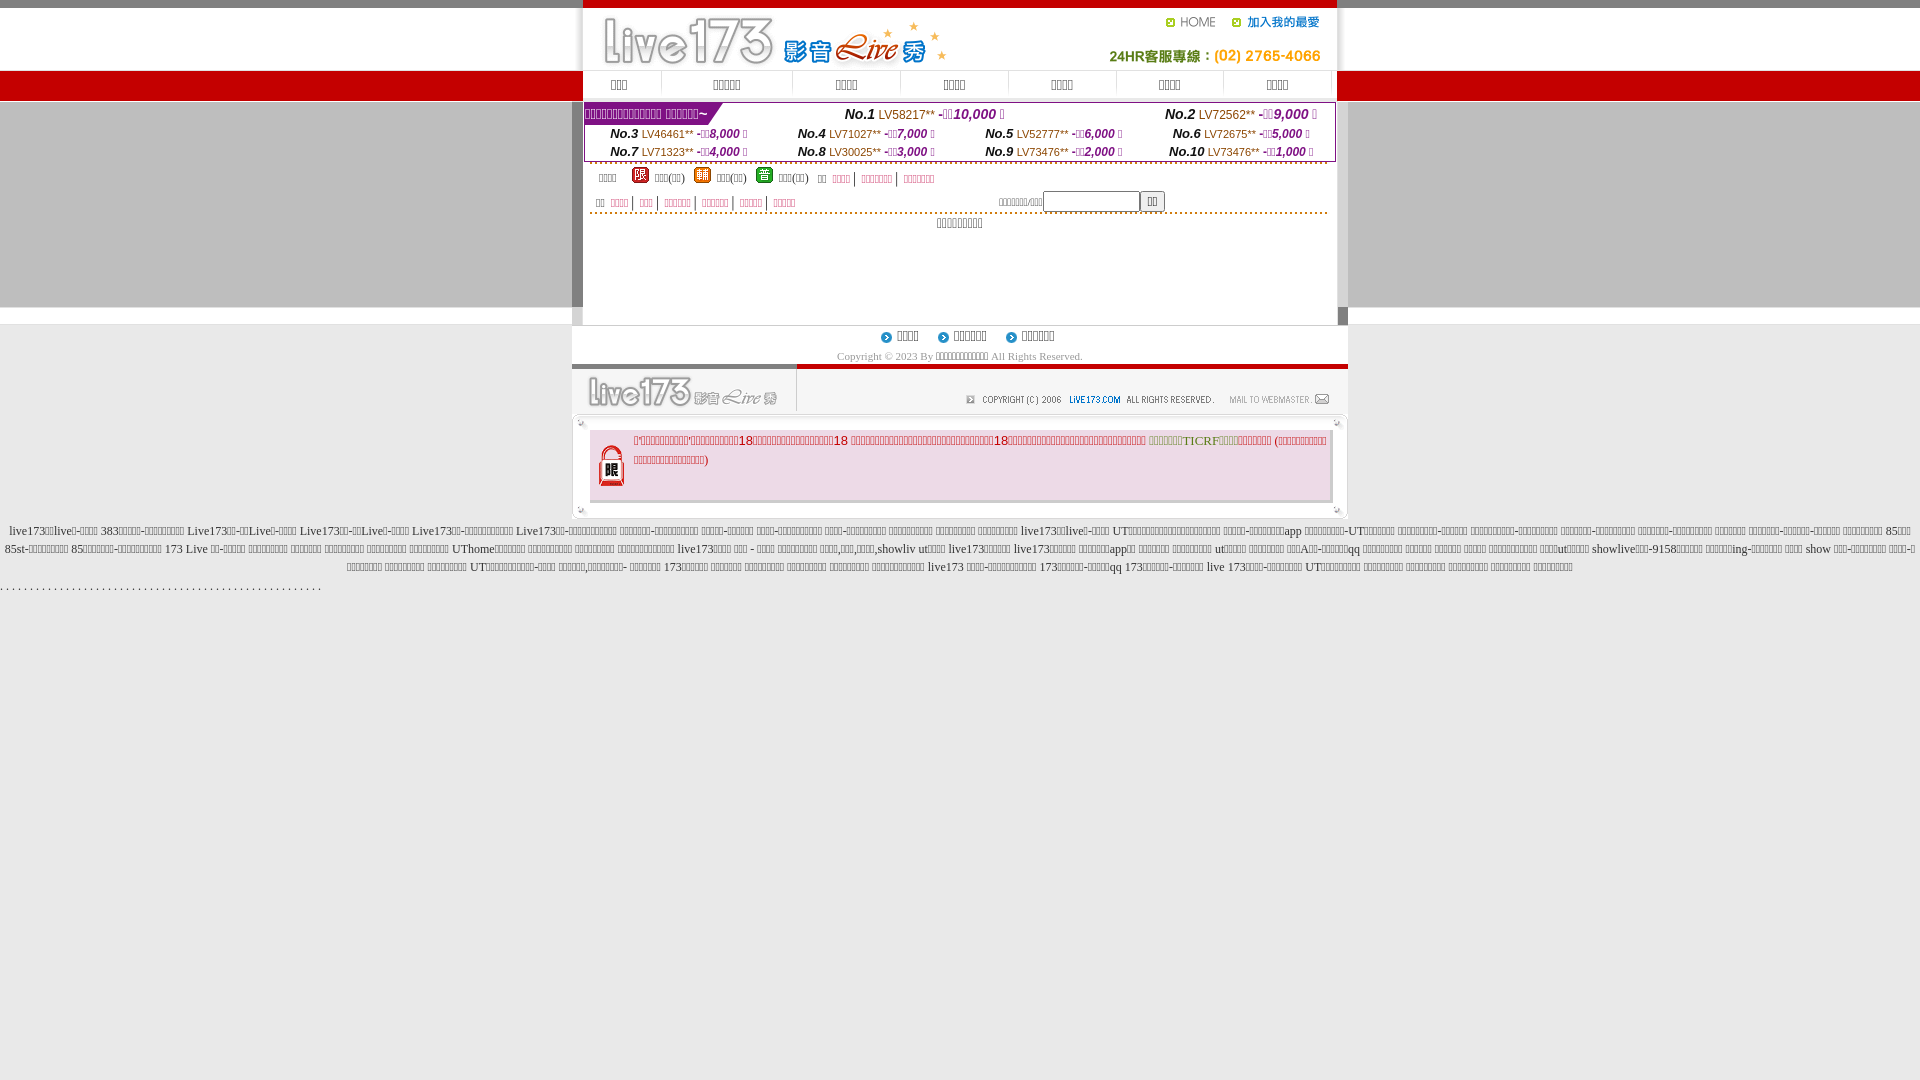 The width and height of the screenshot is (1920, 1080). Describe the element at coordinates (110, 586) in the screenshot. I see `.` at that location.